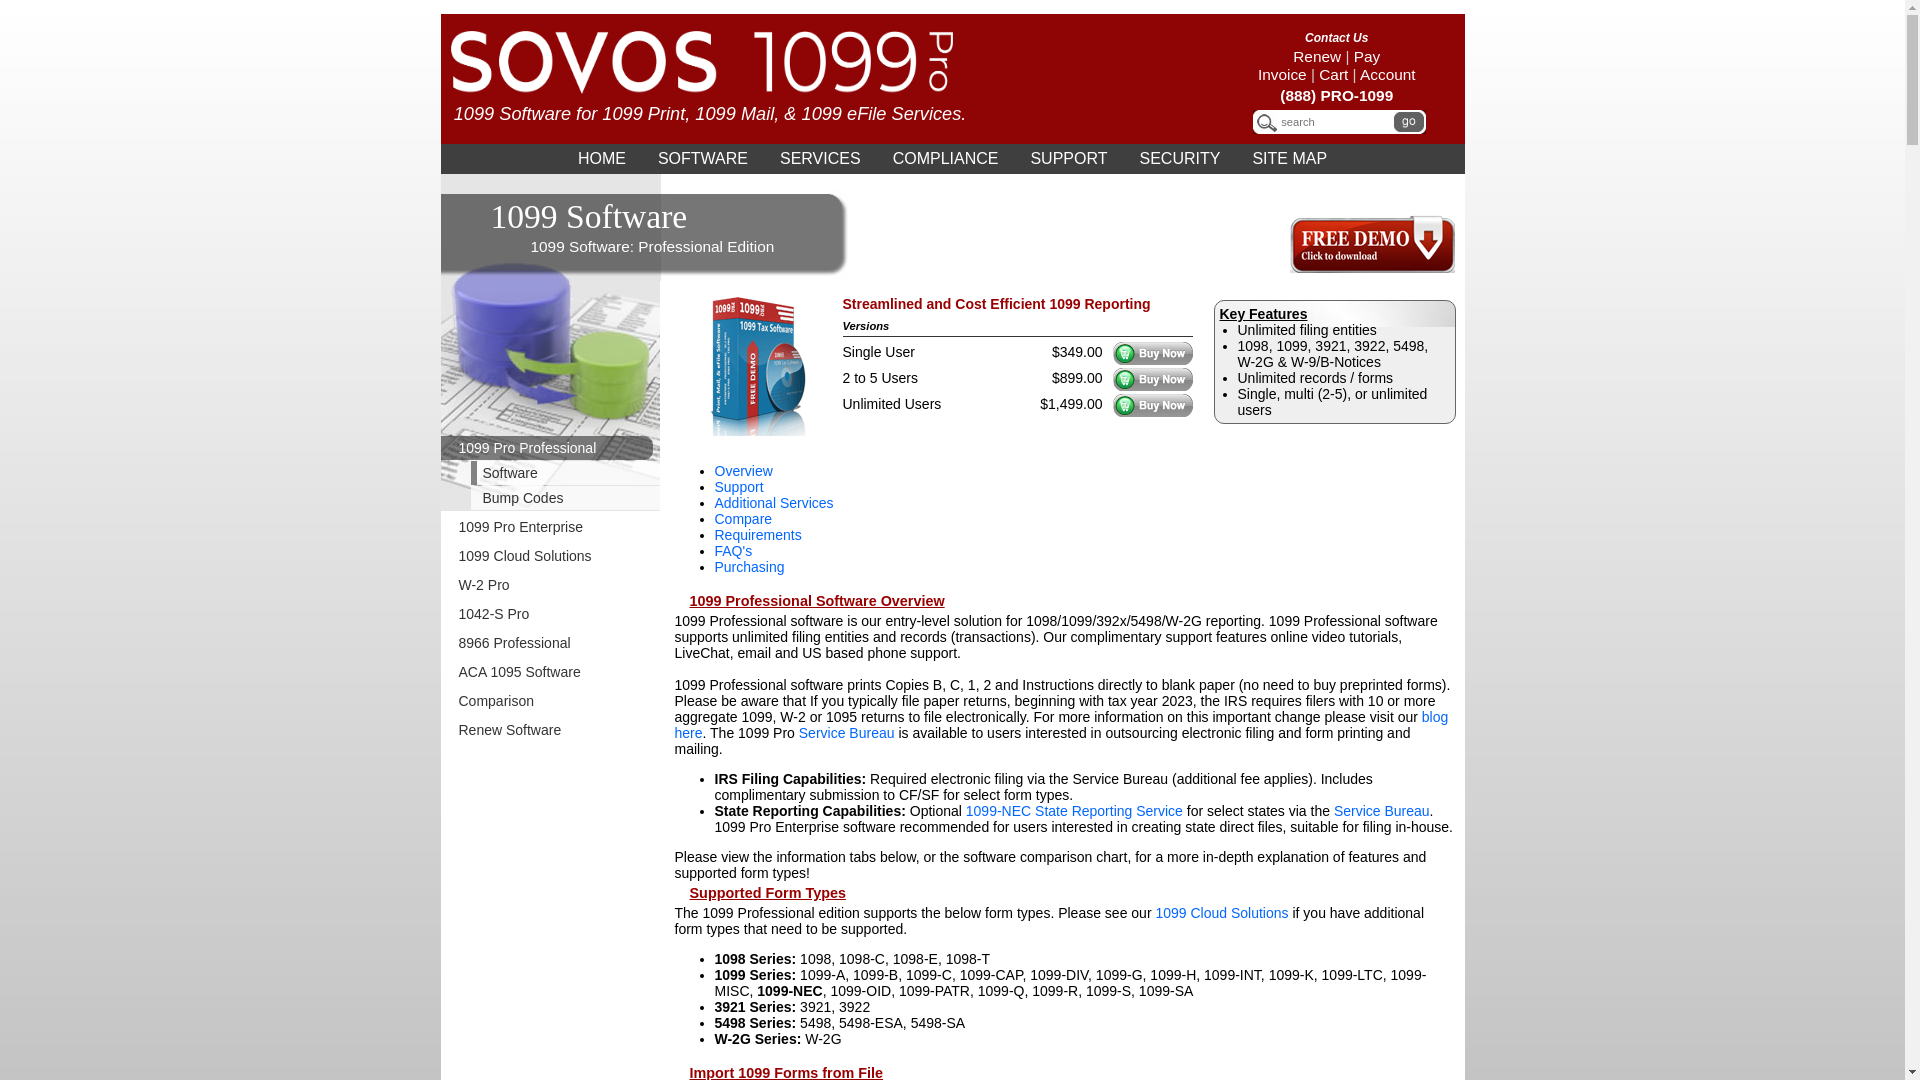 The width and height of the screenshot is (1920, 1080). Describe the element at coordinates (743, 519) in the screenshot. I see `Compare` at that location.